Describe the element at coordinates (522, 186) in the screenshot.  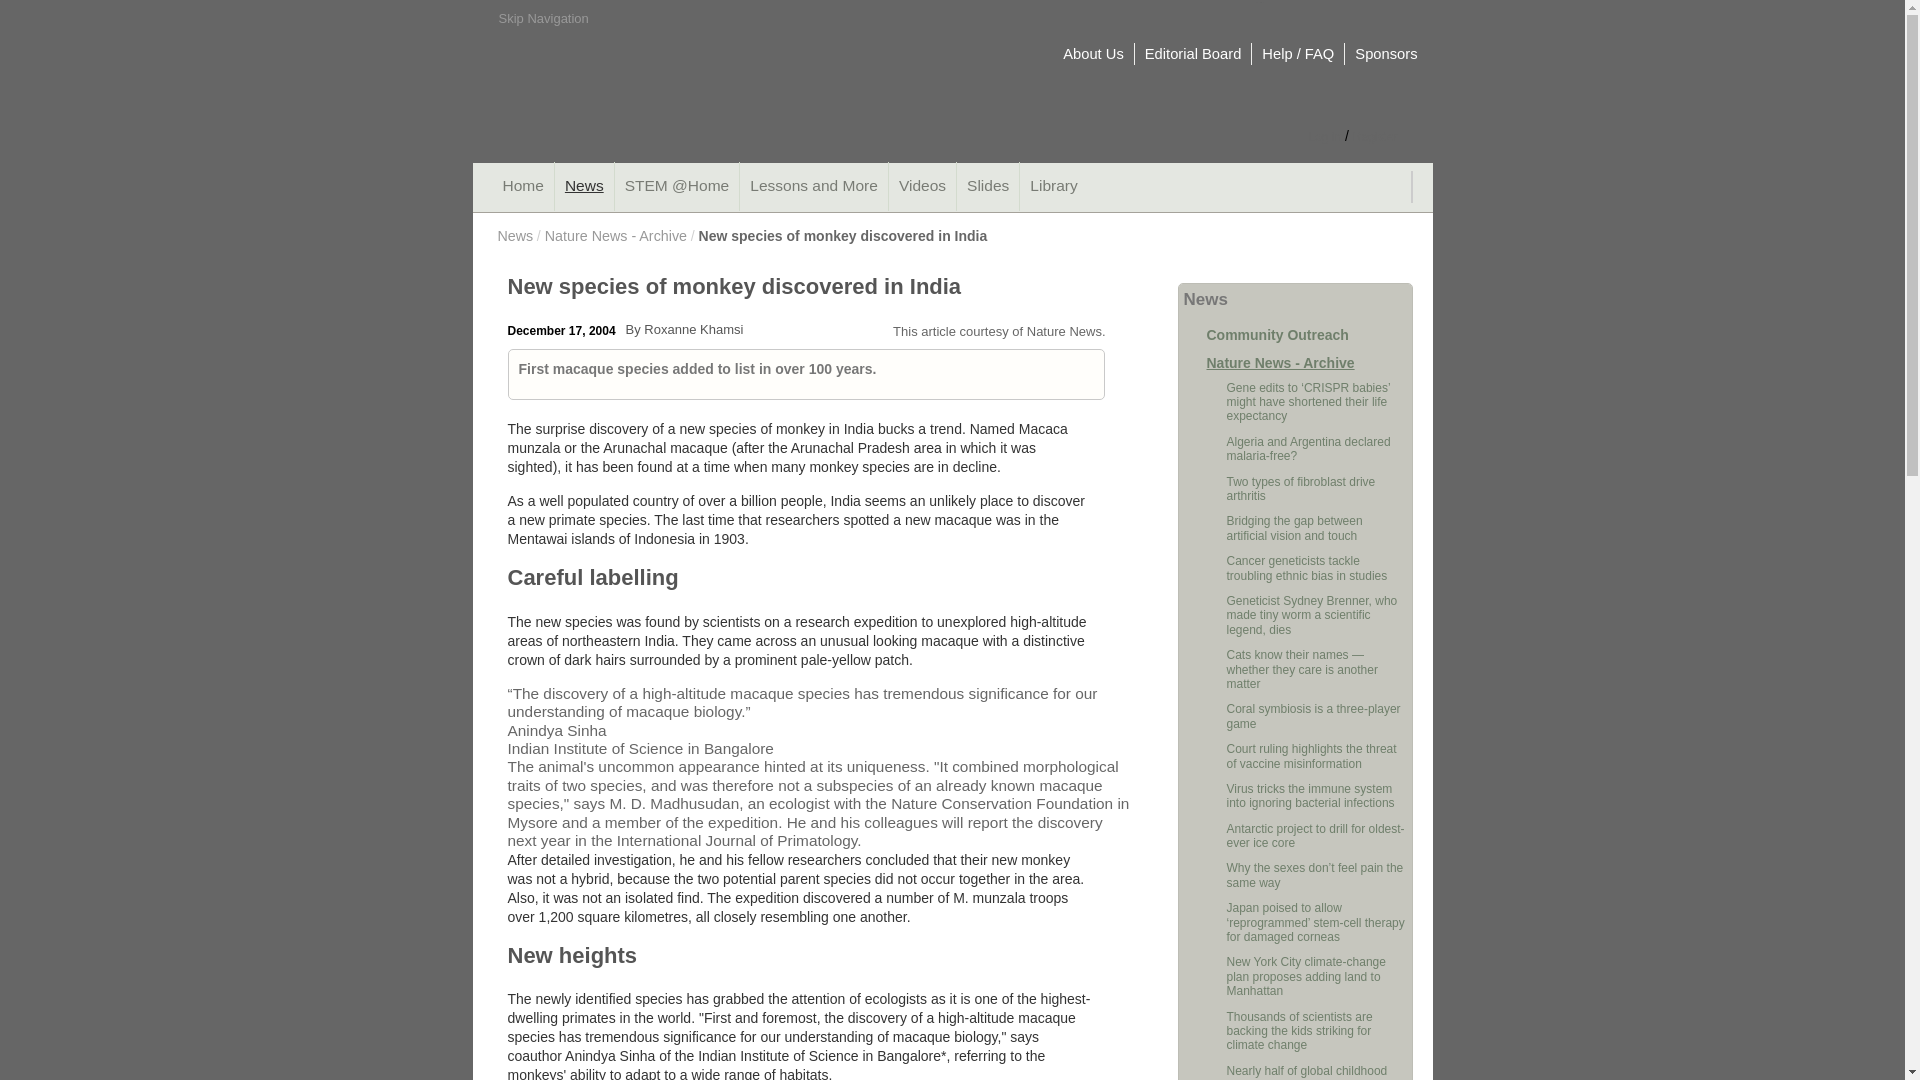
I see `Home` at that location.